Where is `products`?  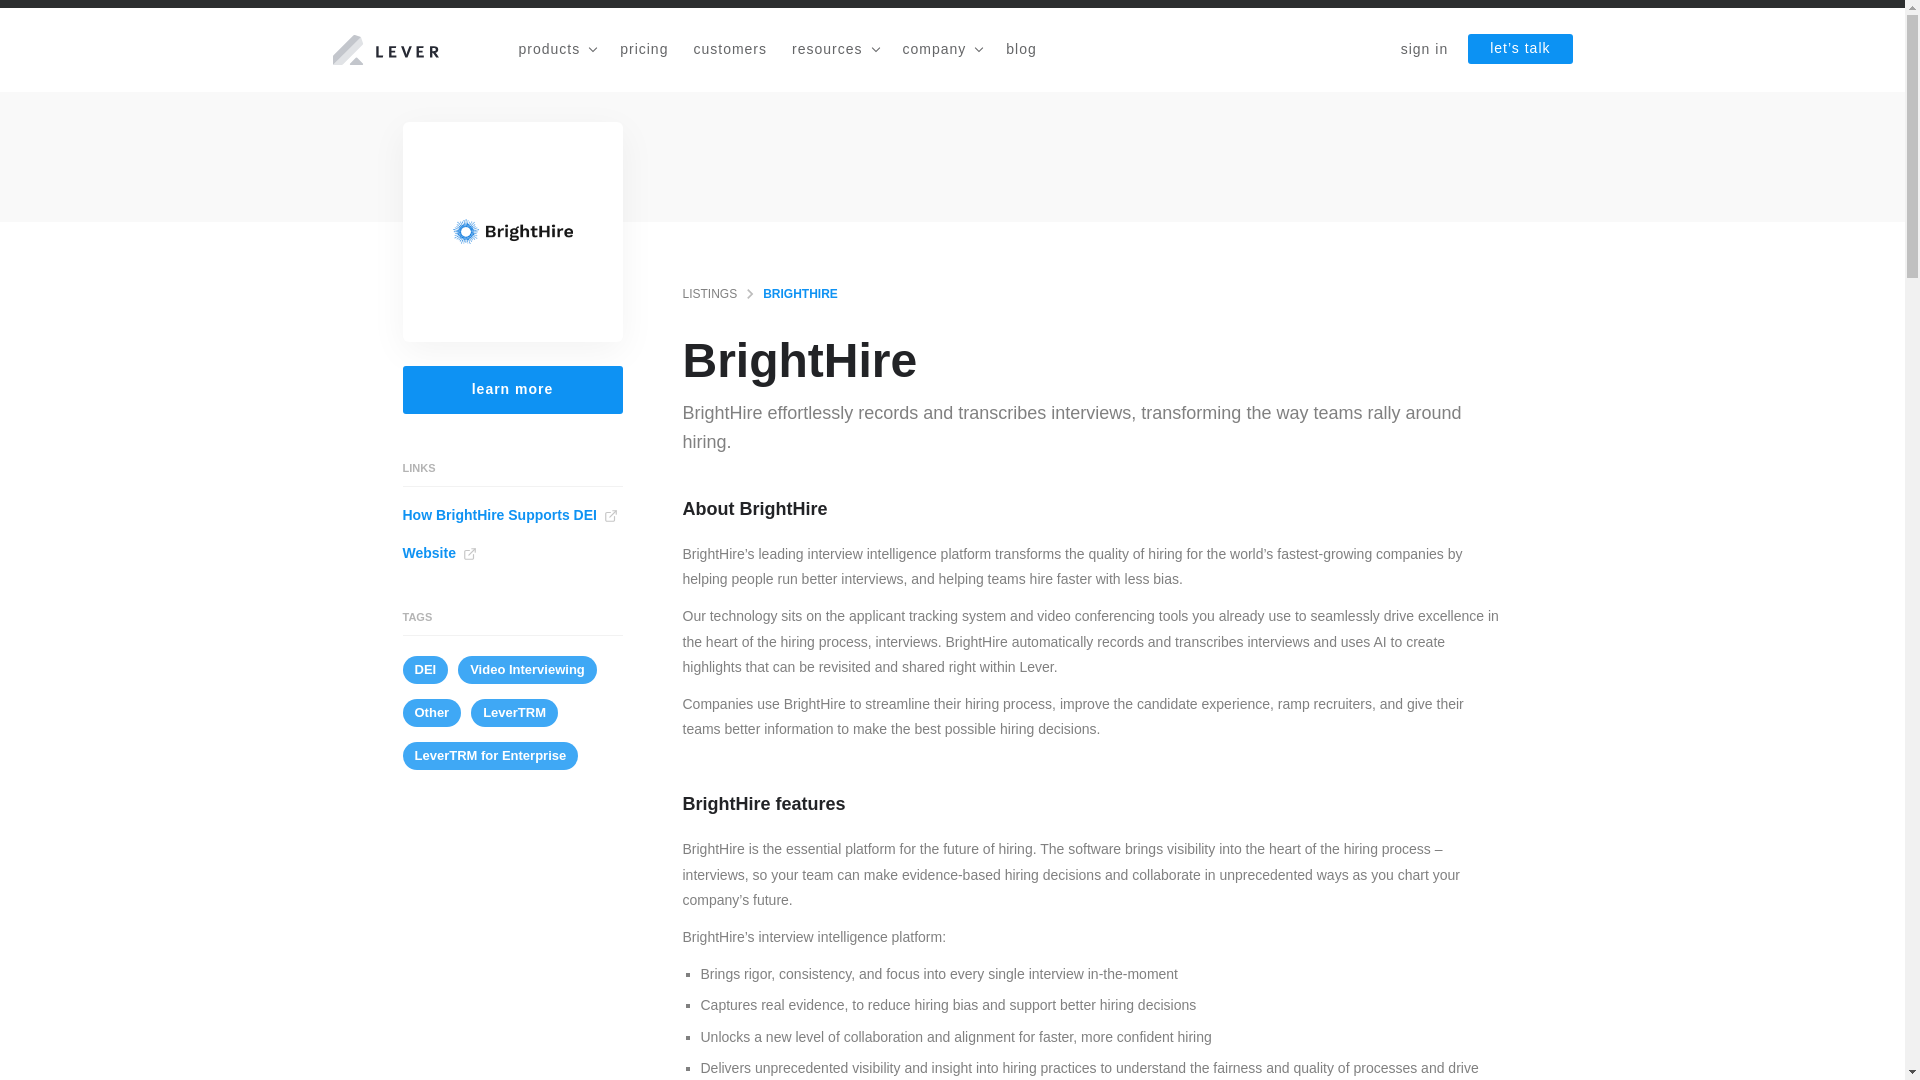
products is located at coordinates (556, 52).